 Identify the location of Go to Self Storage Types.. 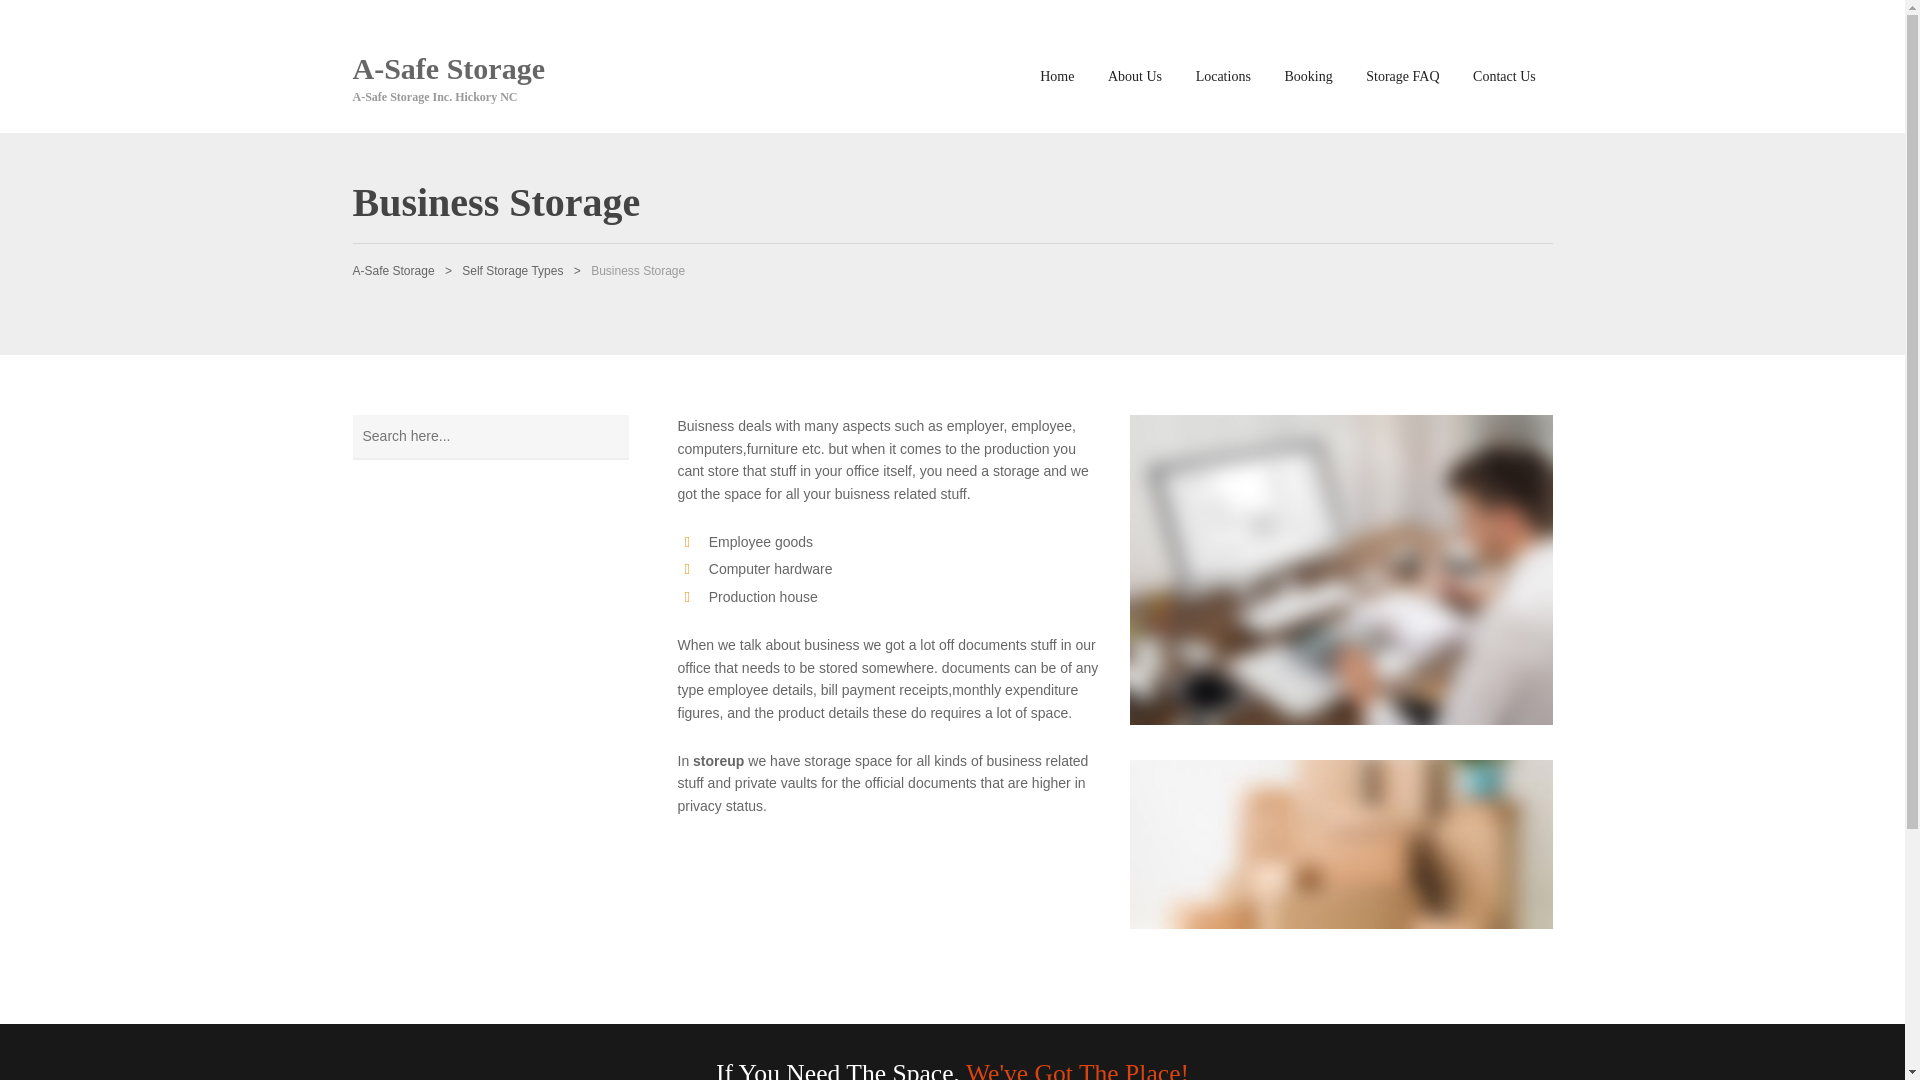
(512, 270).